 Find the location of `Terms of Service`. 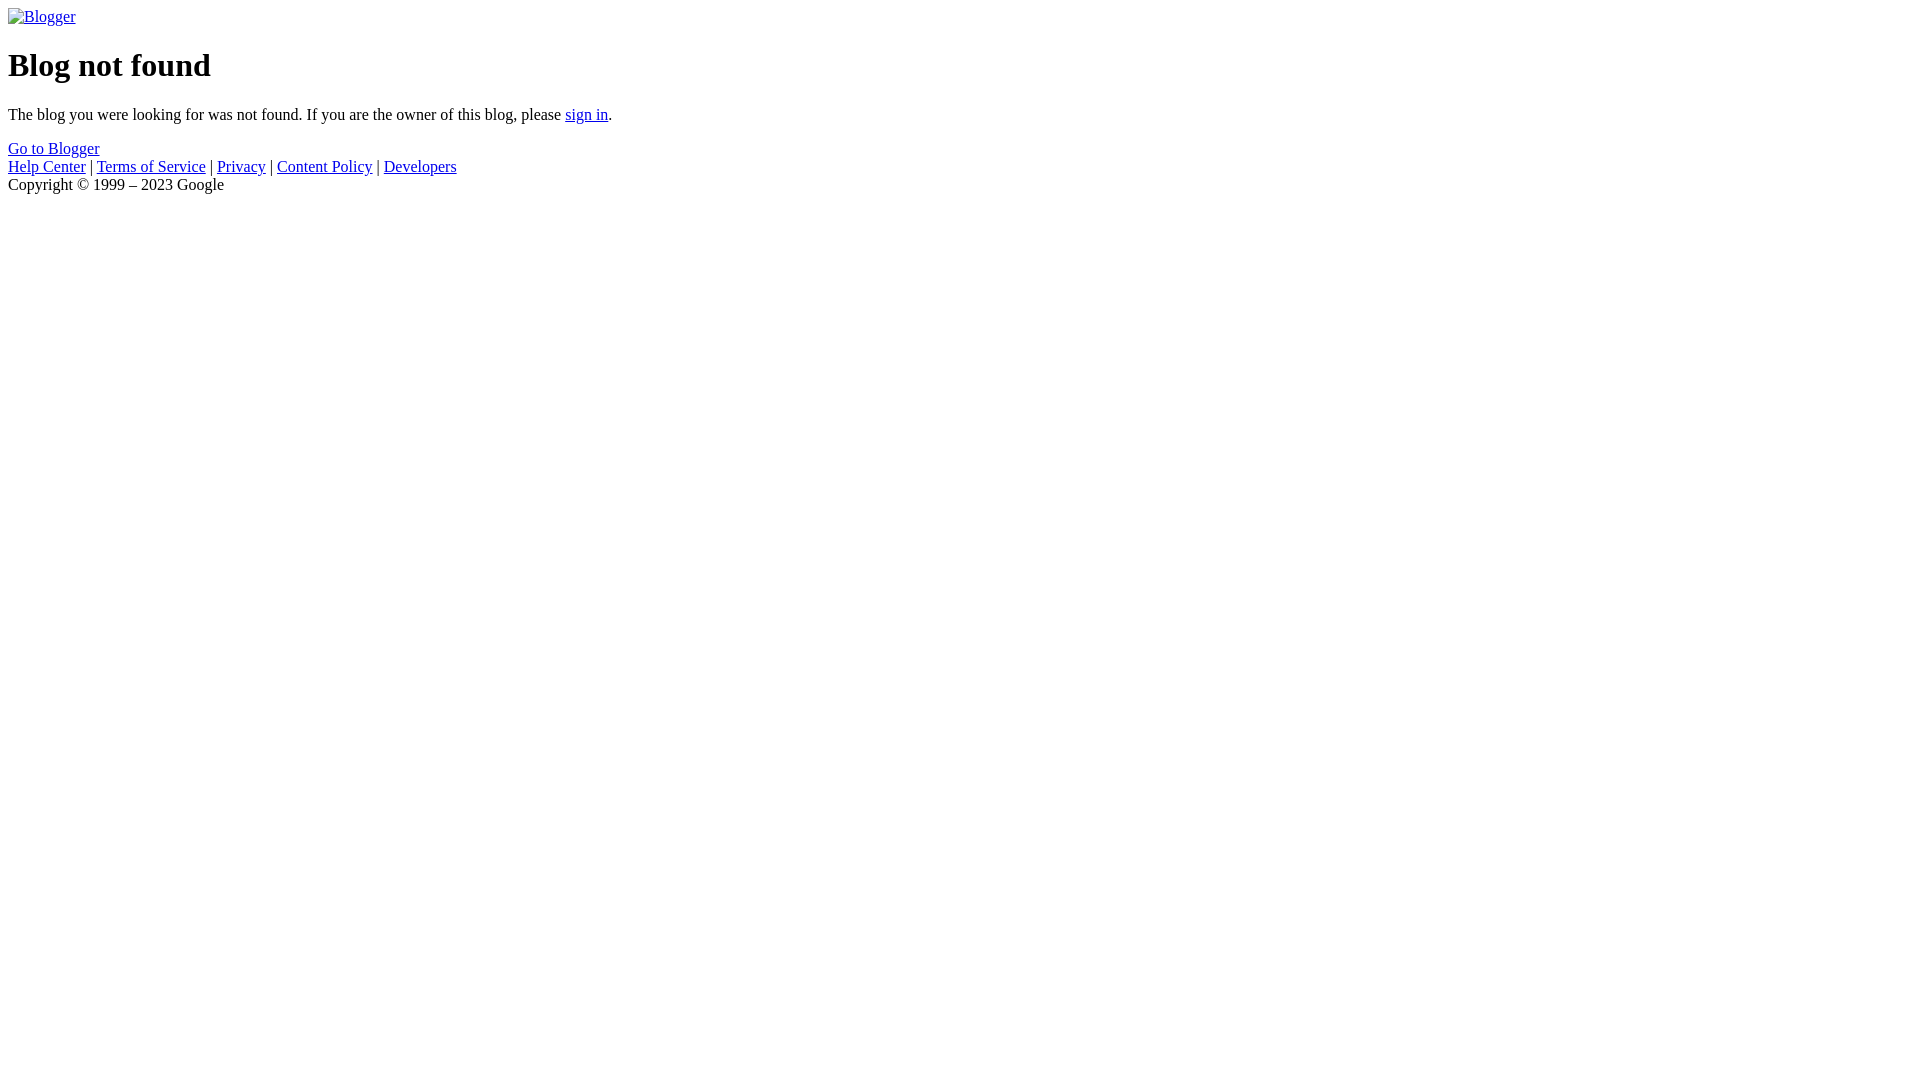

Terms of Service is located at coordinates (152, 166).